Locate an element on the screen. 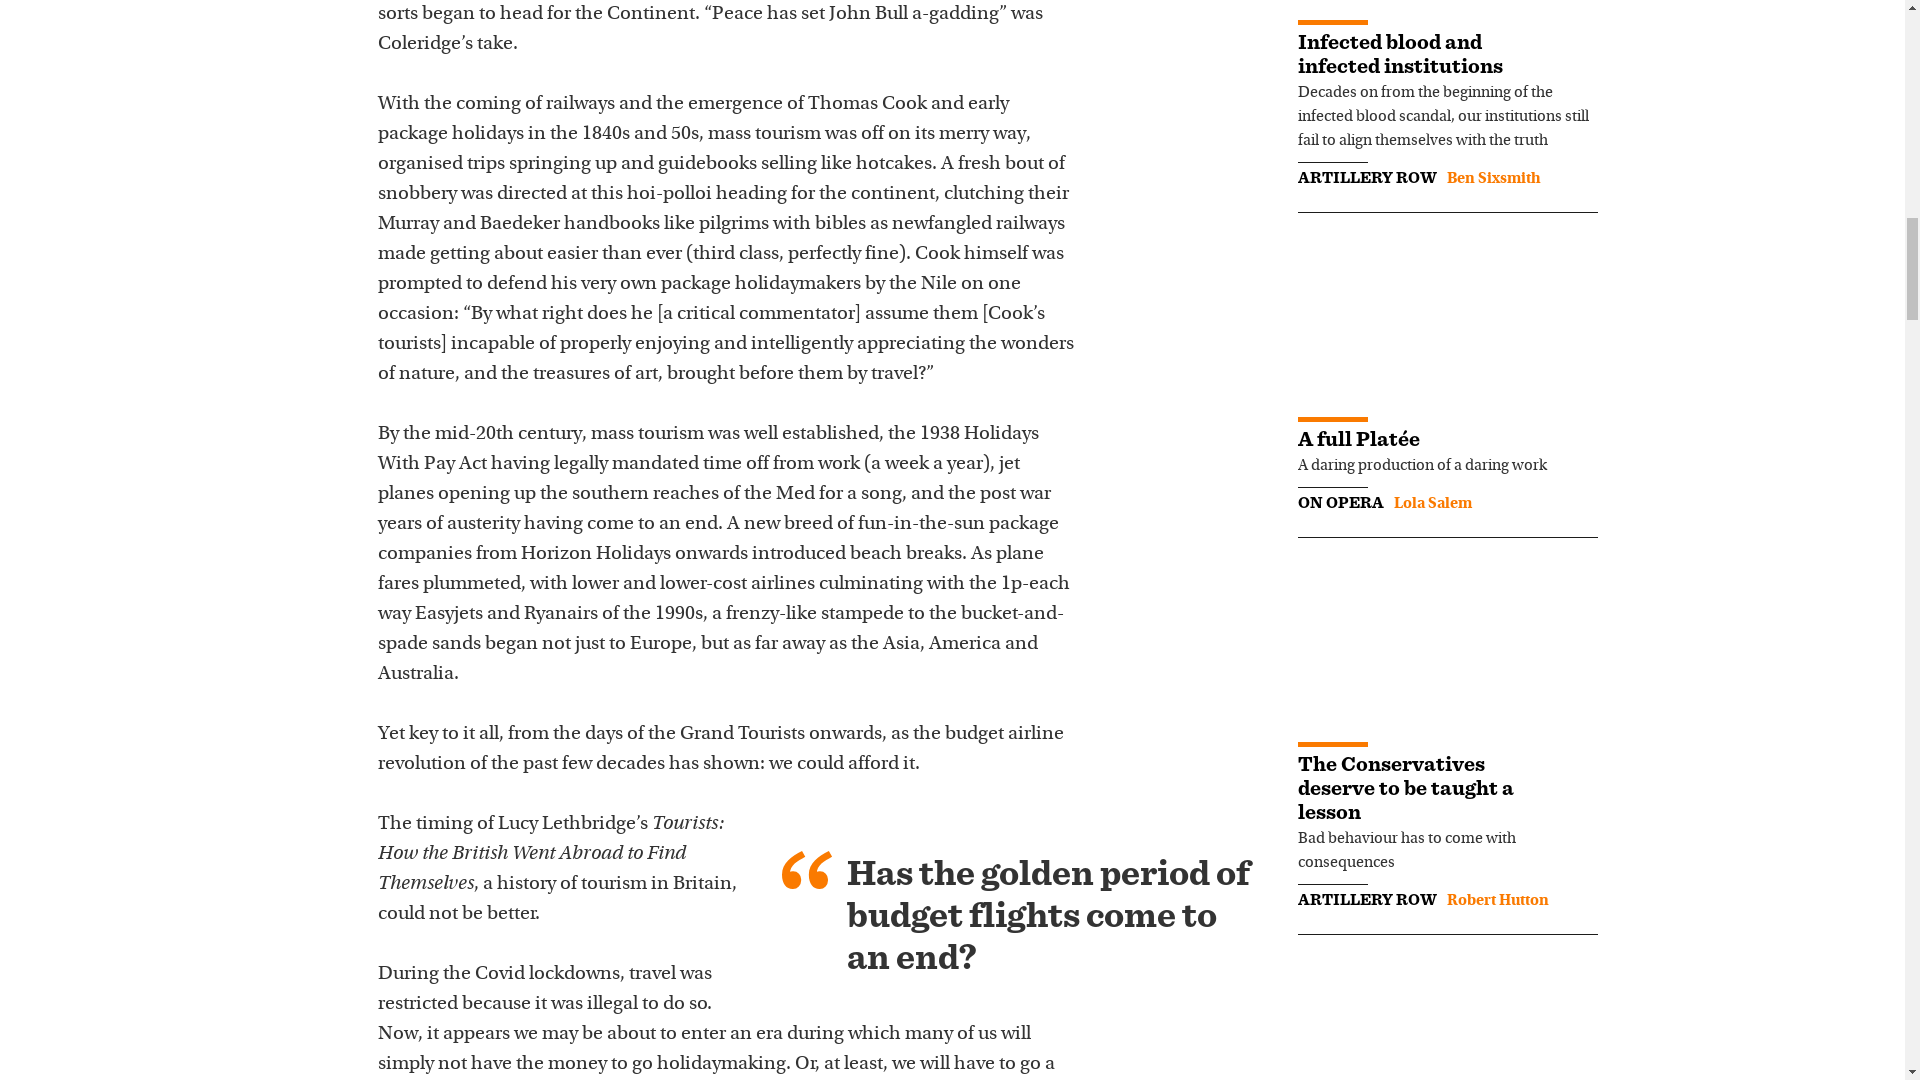 The height and width of the screenshot is (1080, 1920). Posts by Robert Hutton is located at coordinates (1496, 901).